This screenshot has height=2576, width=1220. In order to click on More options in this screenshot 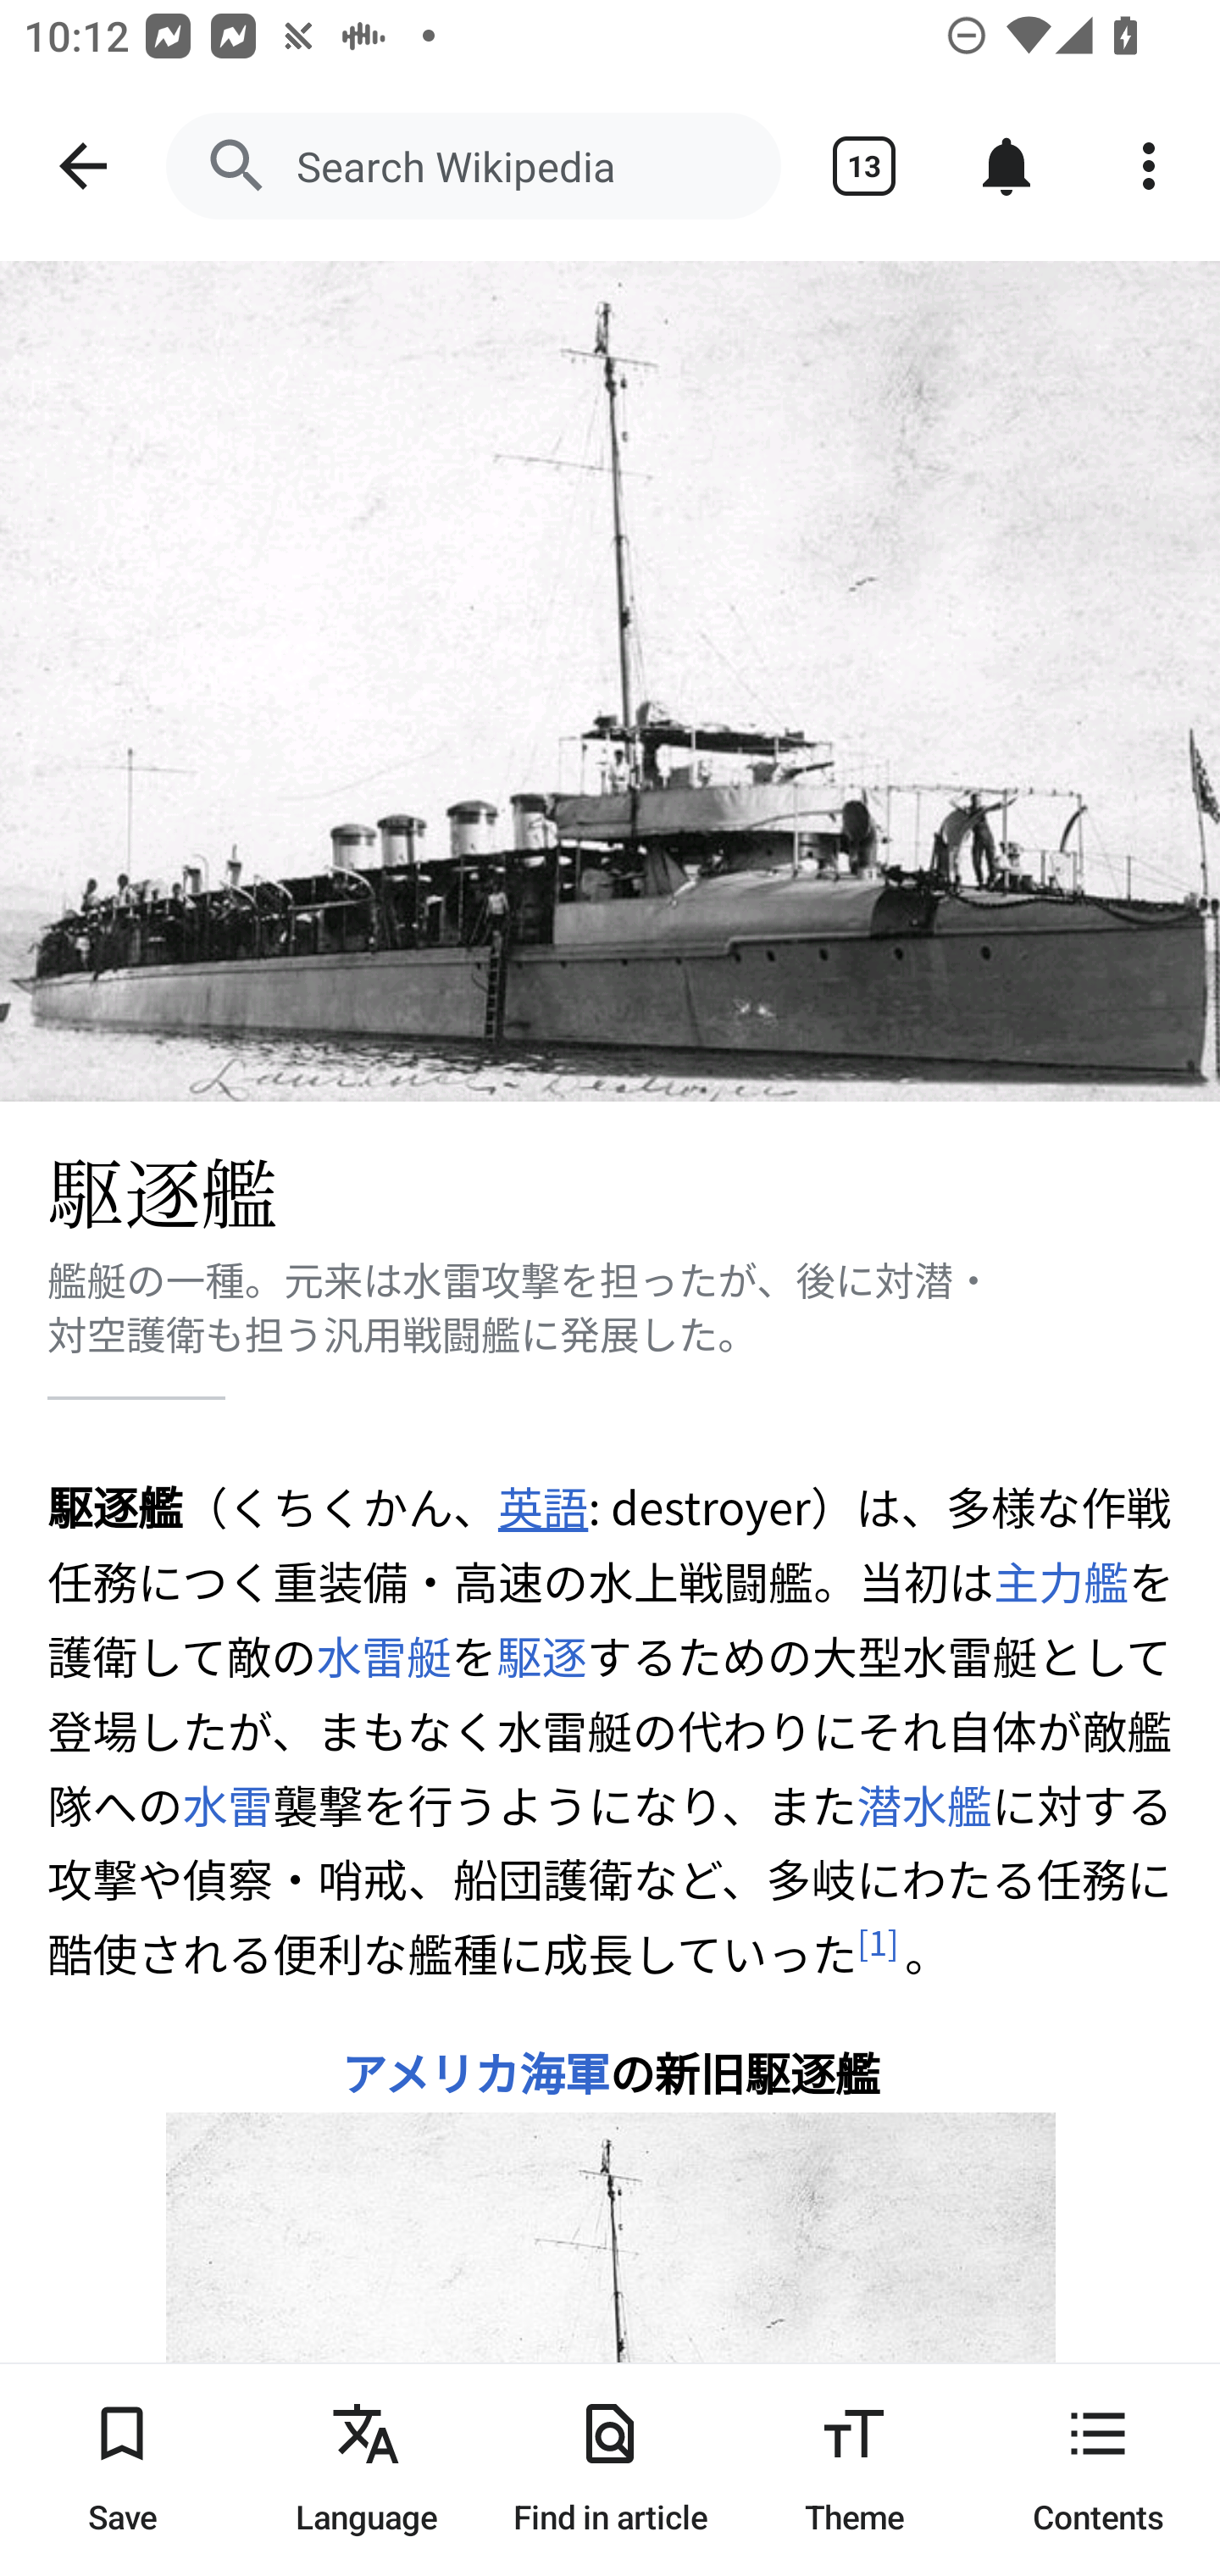, I will do `click(1149, 166)`.